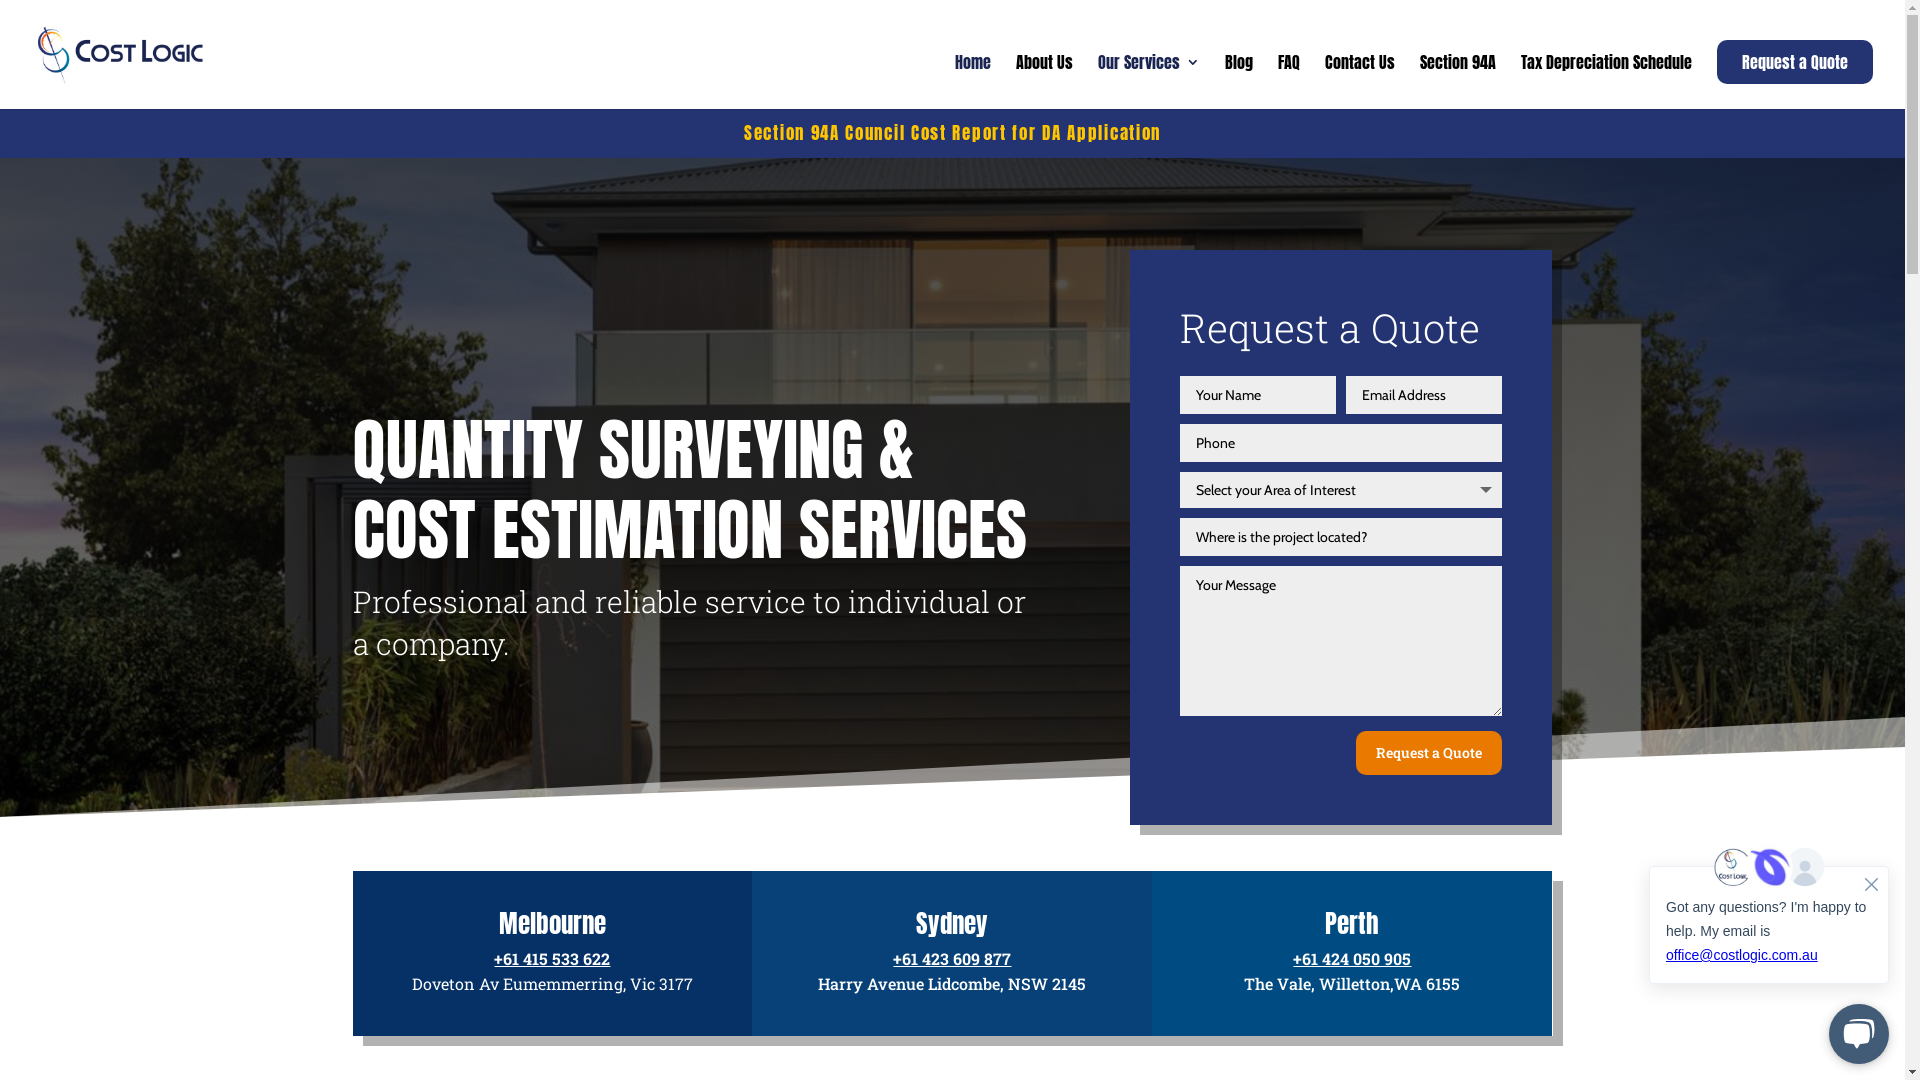 The height and width of the screenshot is (1080, 1920). Describe the element at coordinates (1795, 62) in the screenshot. I see `Request a Quote` at that location.